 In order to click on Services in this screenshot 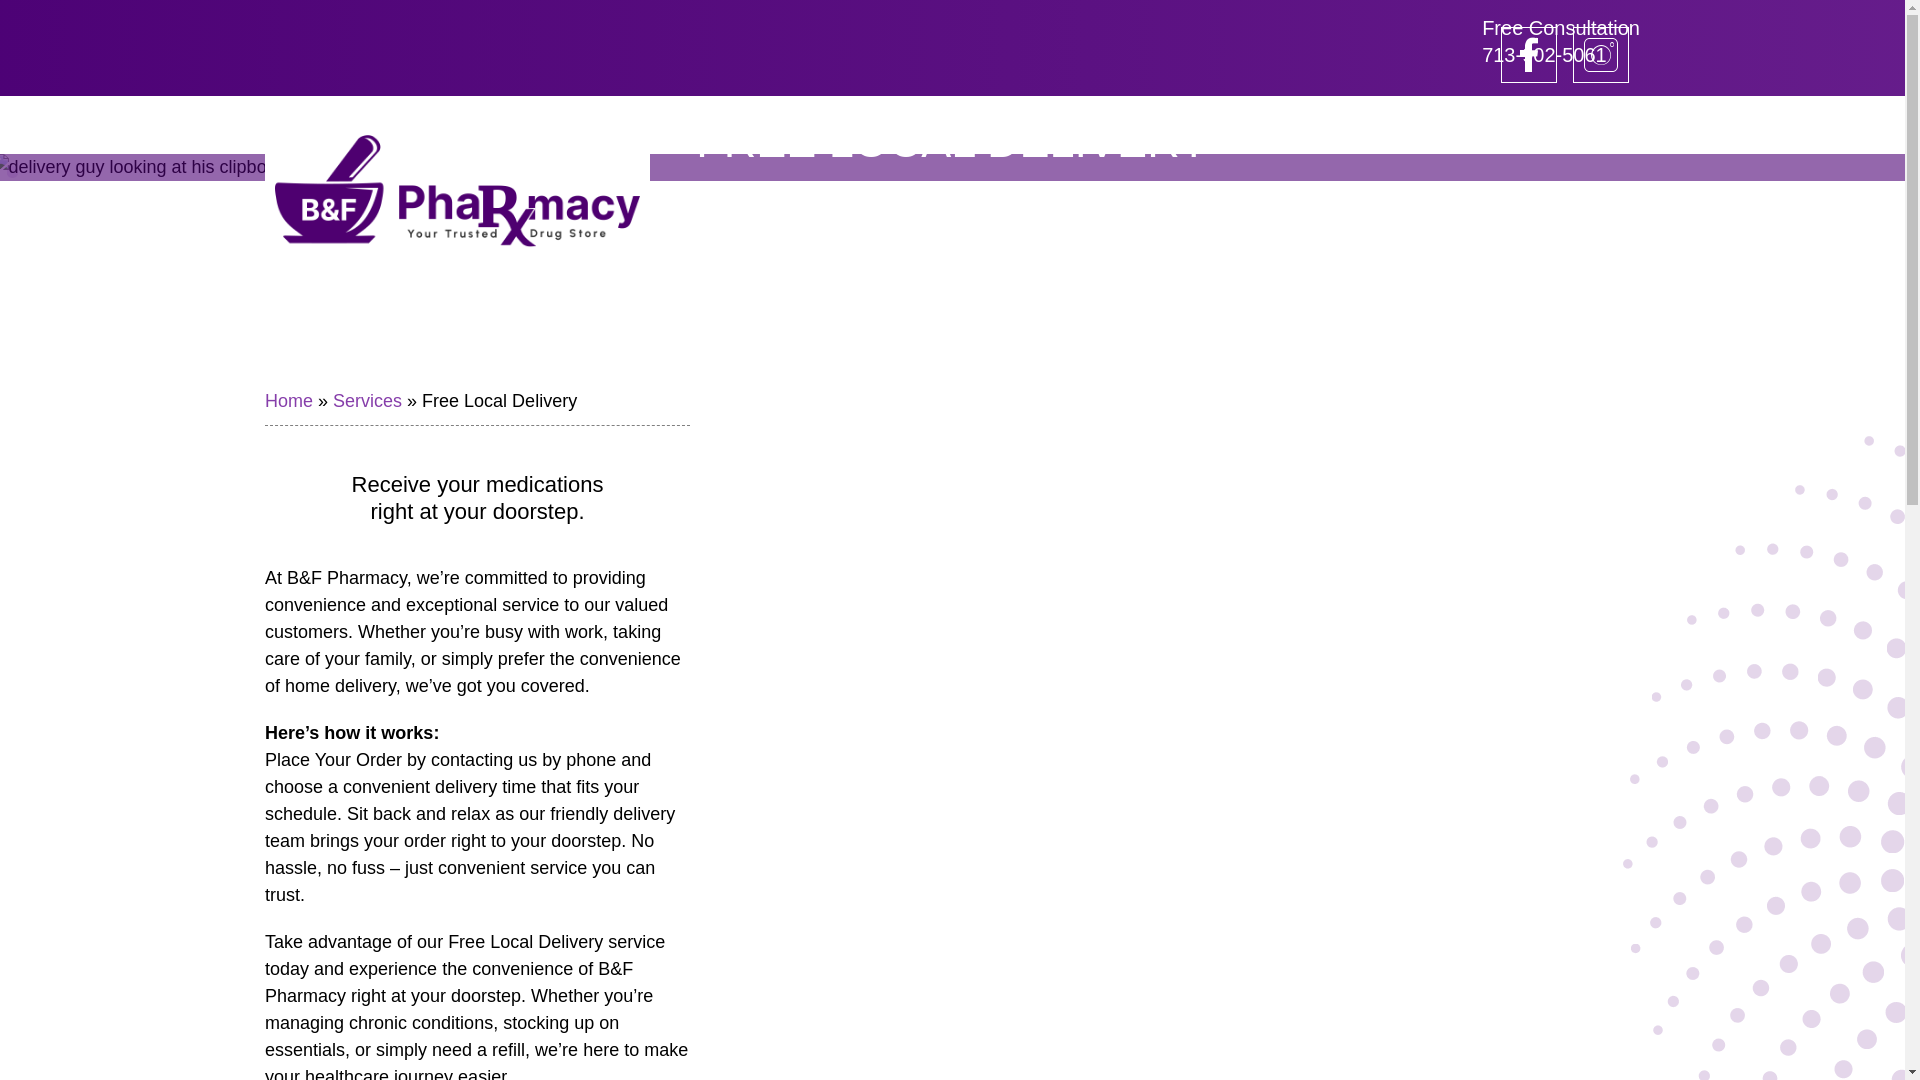, I will do `click(366, 400)`.